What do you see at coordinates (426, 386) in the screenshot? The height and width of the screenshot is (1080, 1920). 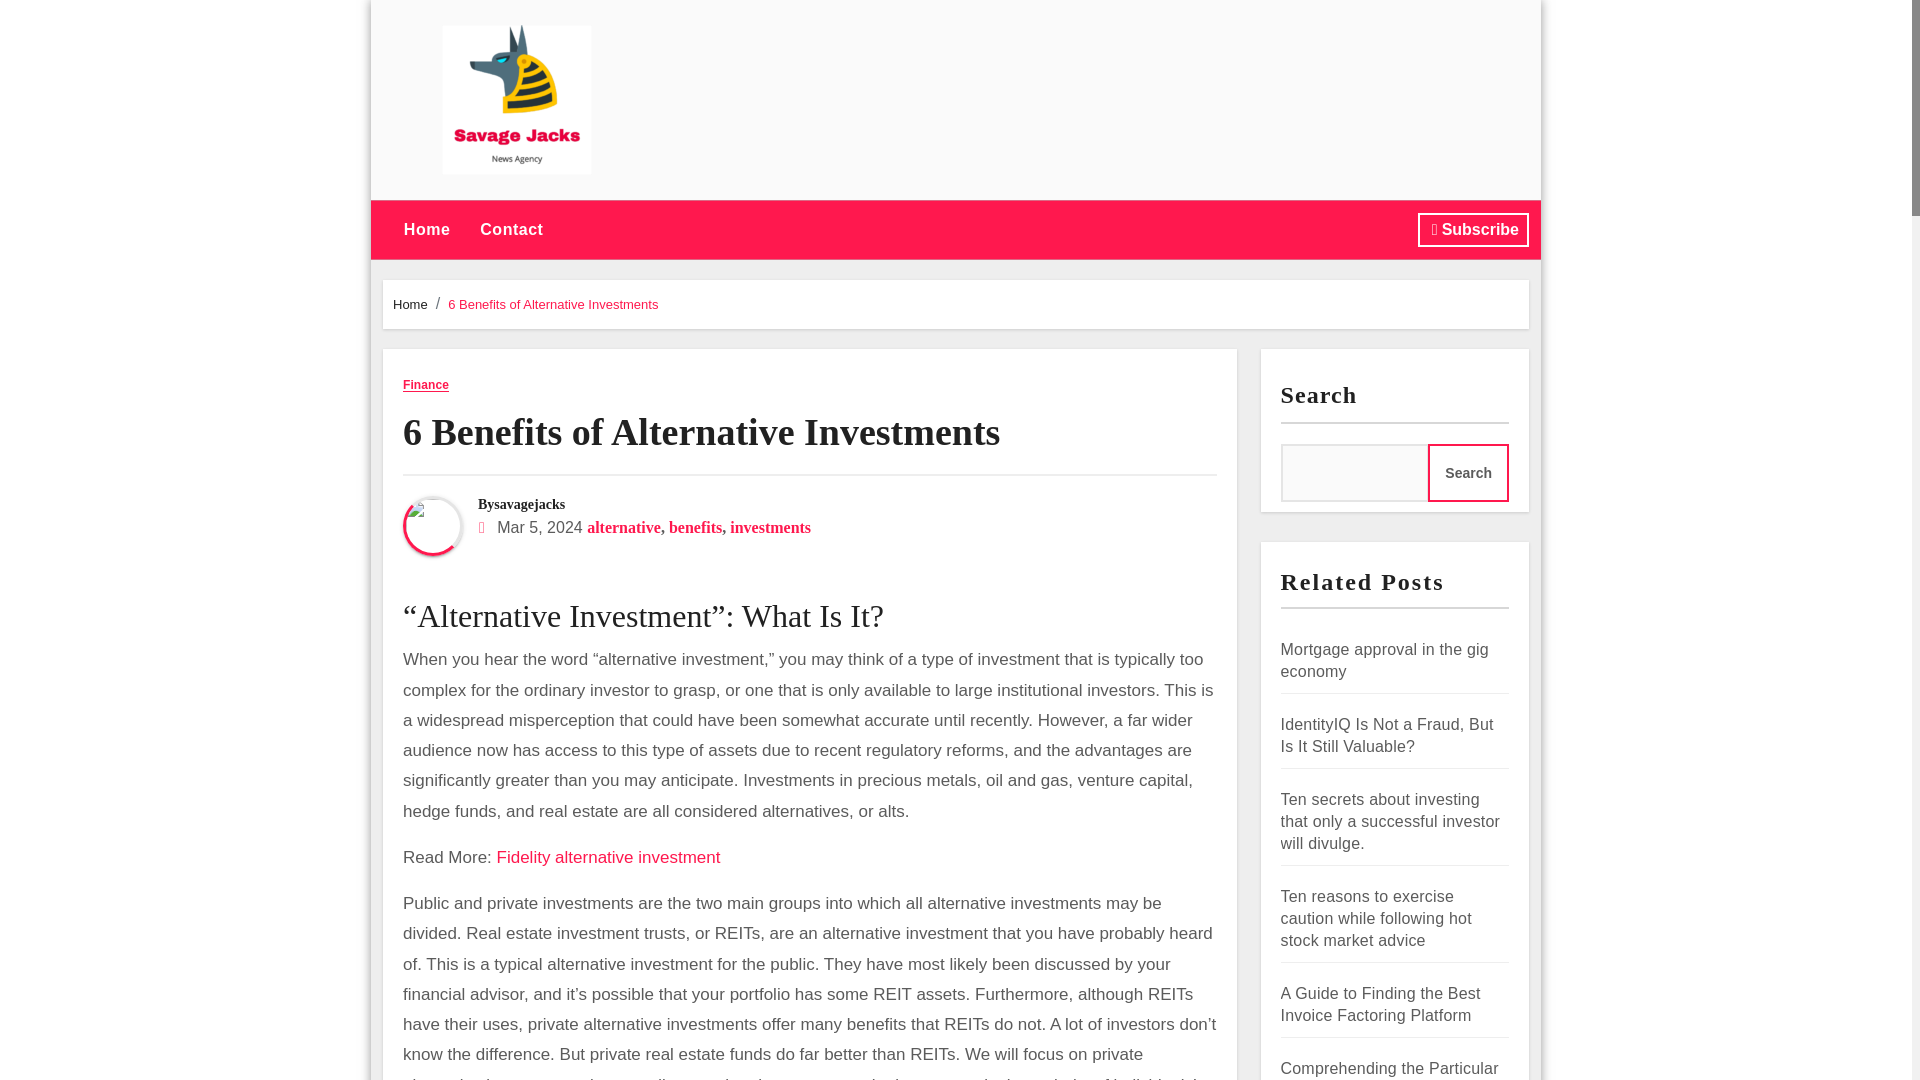 I see `Finance` at bounding box center [426, 386].